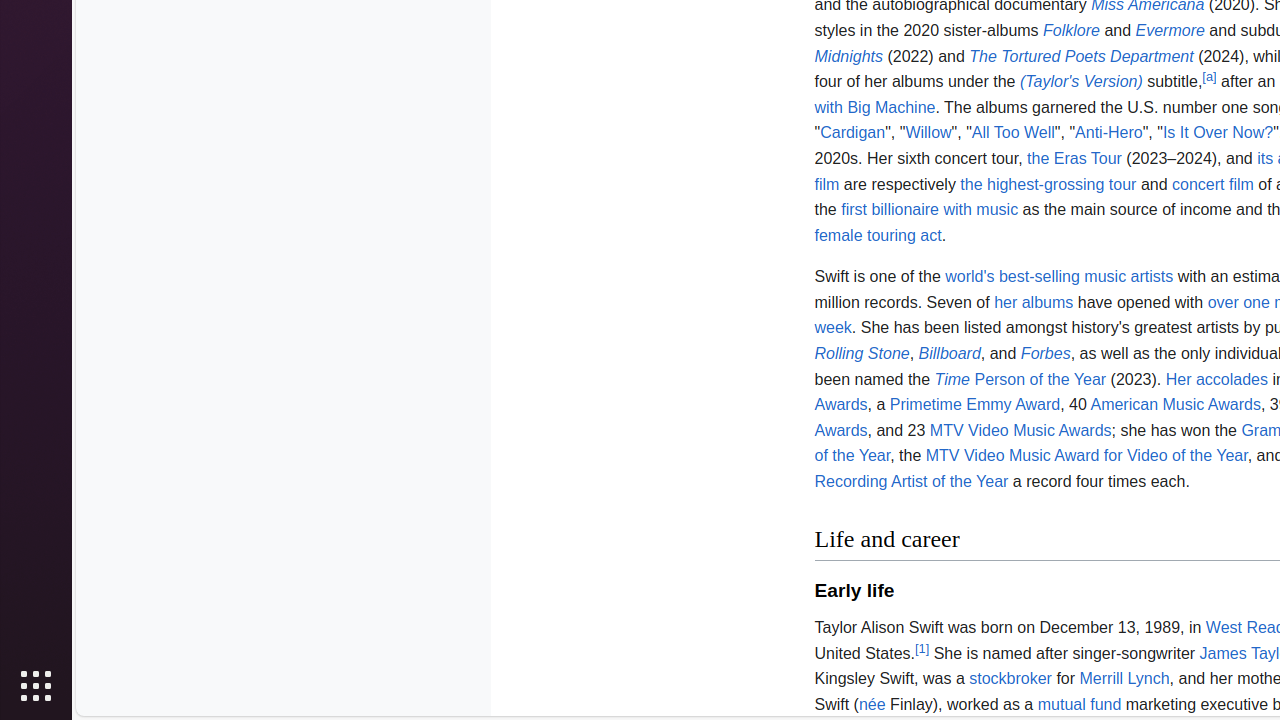 This screenshot has height=720, width=1280. Describe the element at coordinates (1080, 704) in the screenshot. I see `mutual fund` at that location.